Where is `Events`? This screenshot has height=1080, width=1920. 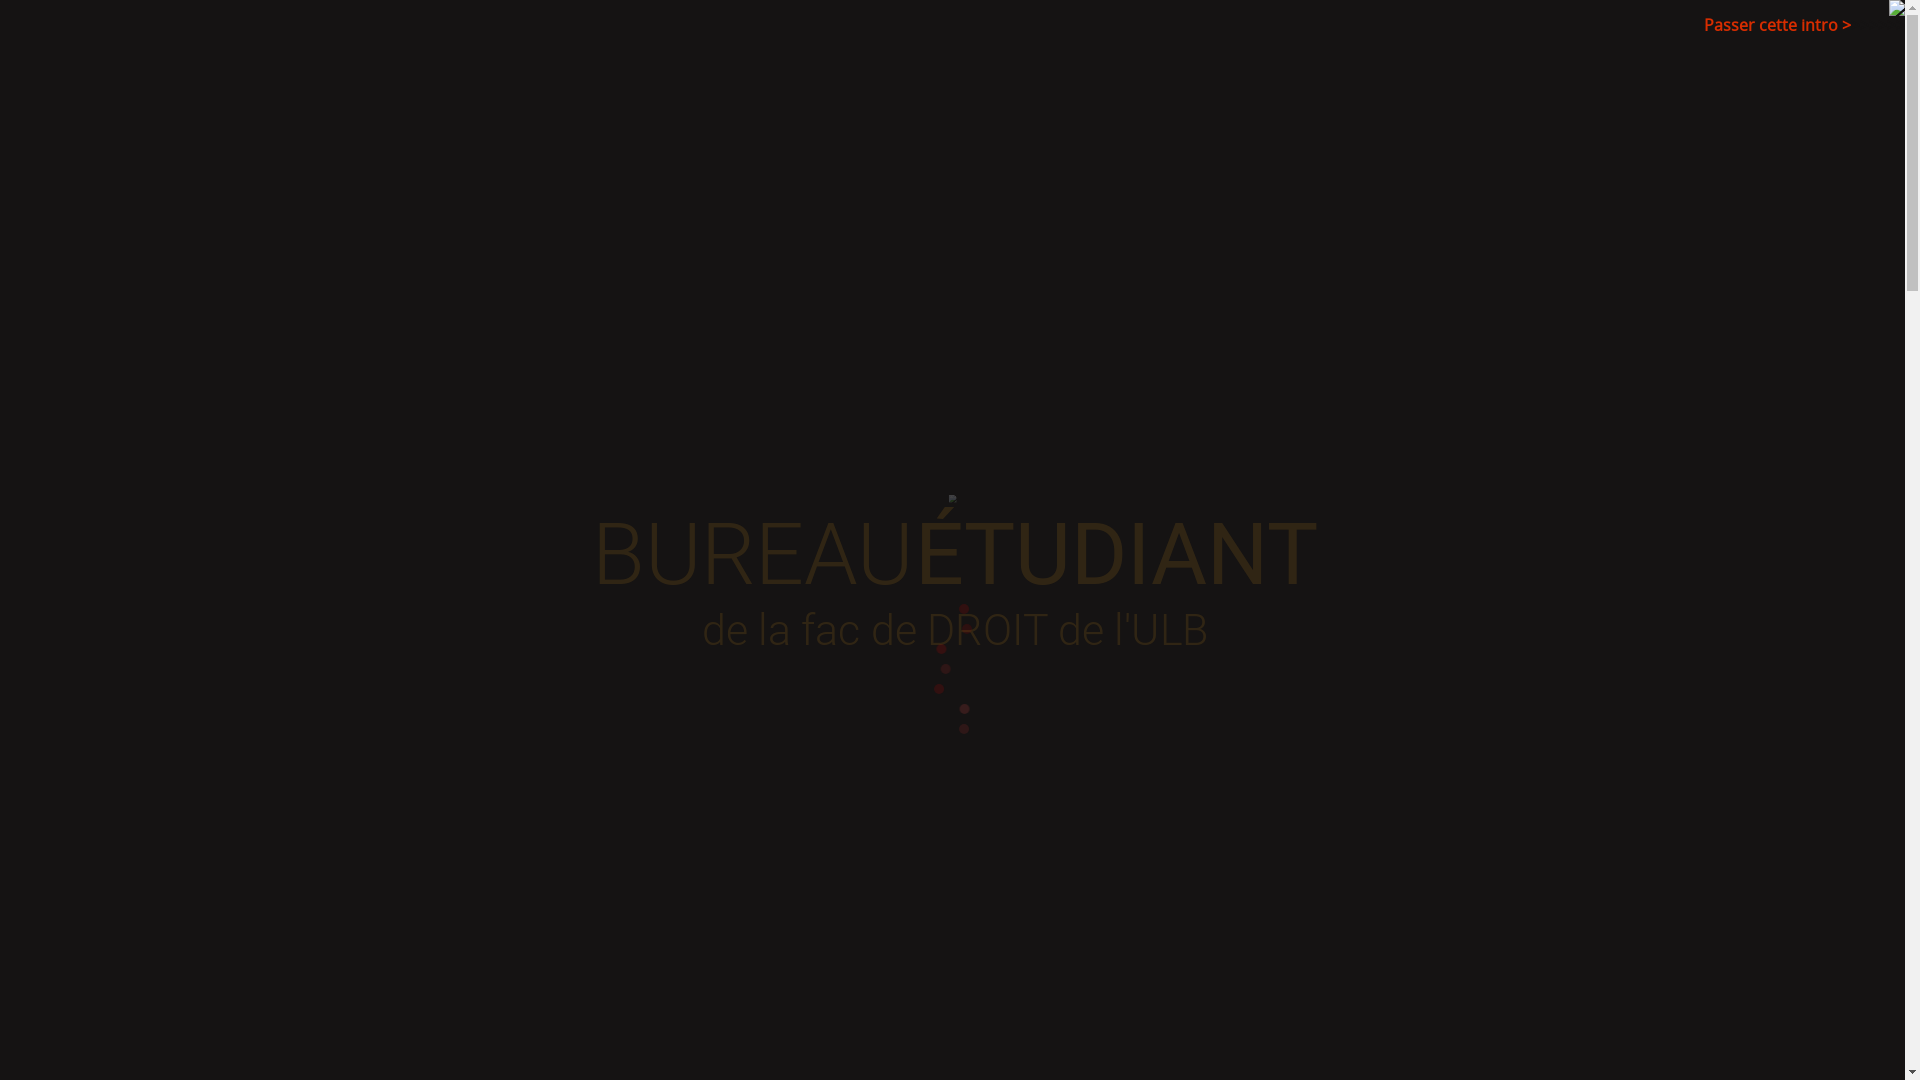
Events is located at coordinates (1344, 248).